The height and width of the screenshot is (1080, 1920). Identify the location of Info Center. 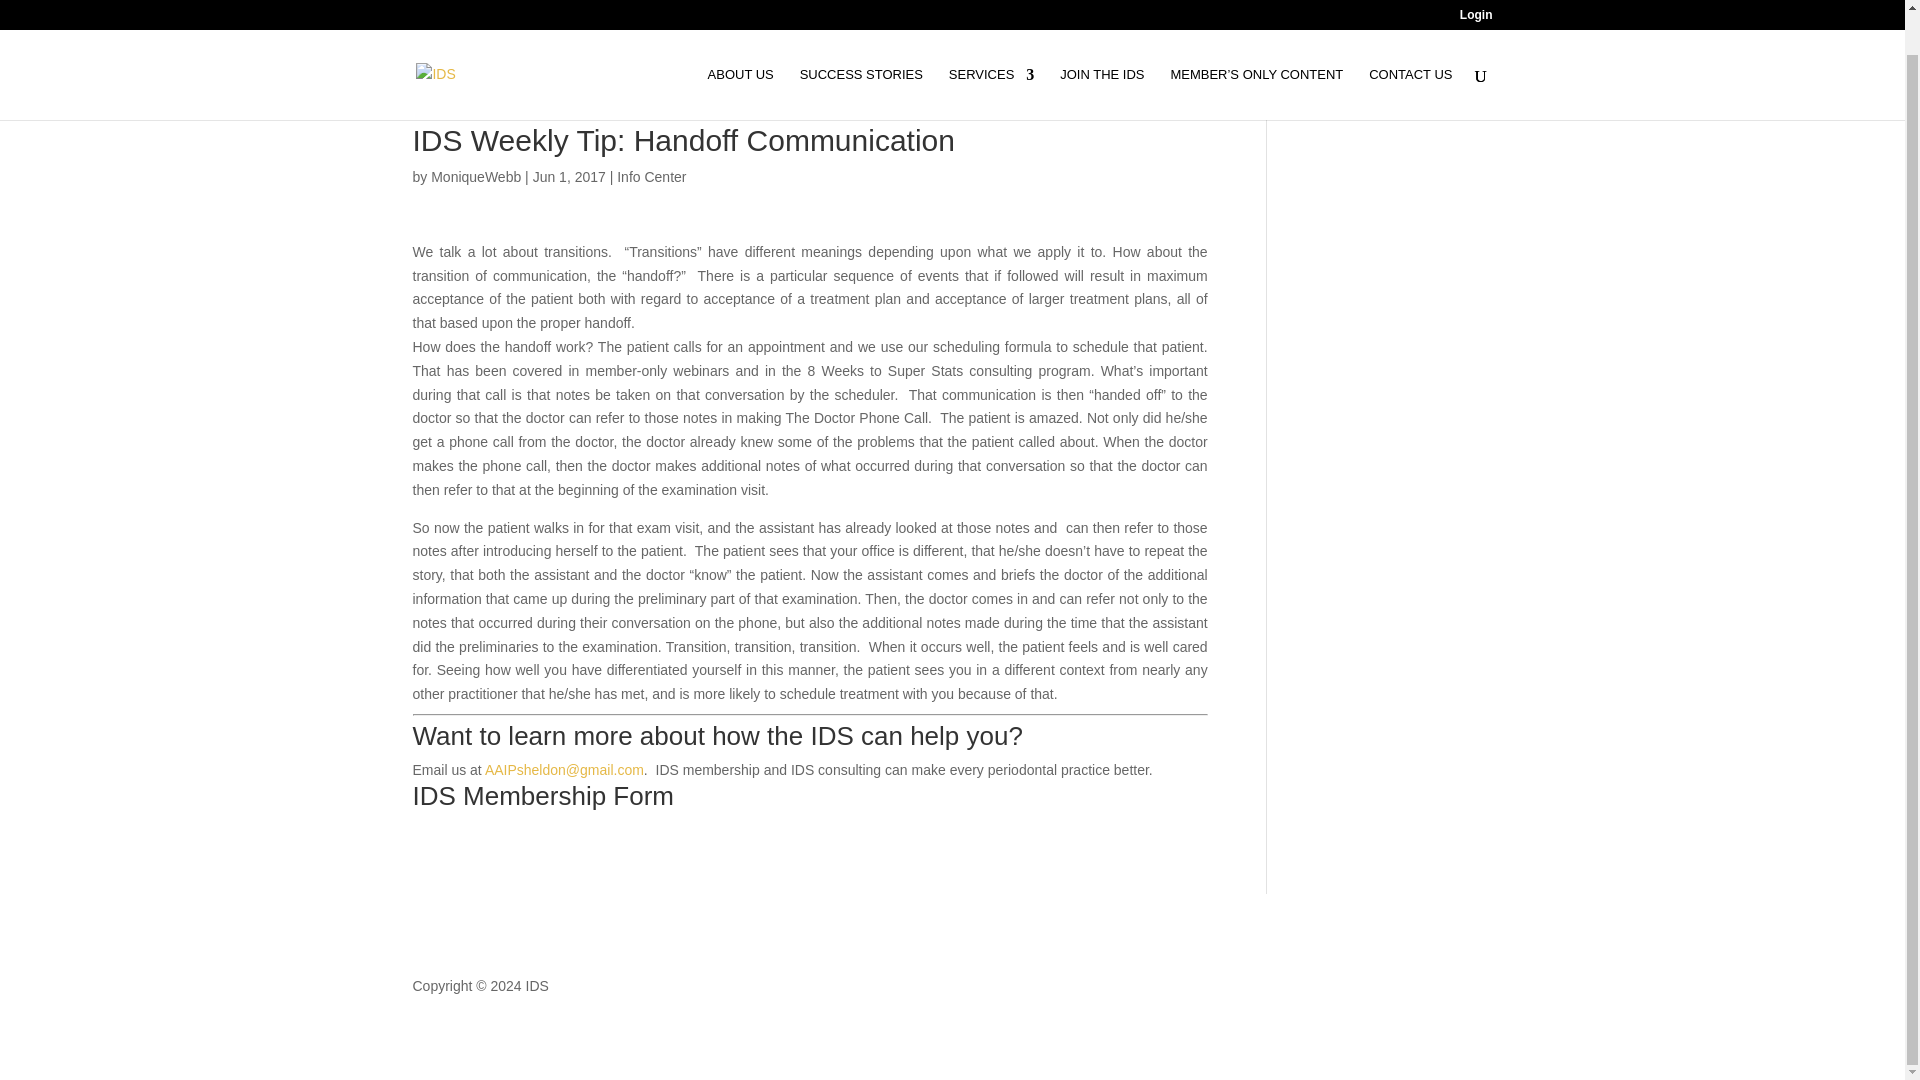
(650, 176).